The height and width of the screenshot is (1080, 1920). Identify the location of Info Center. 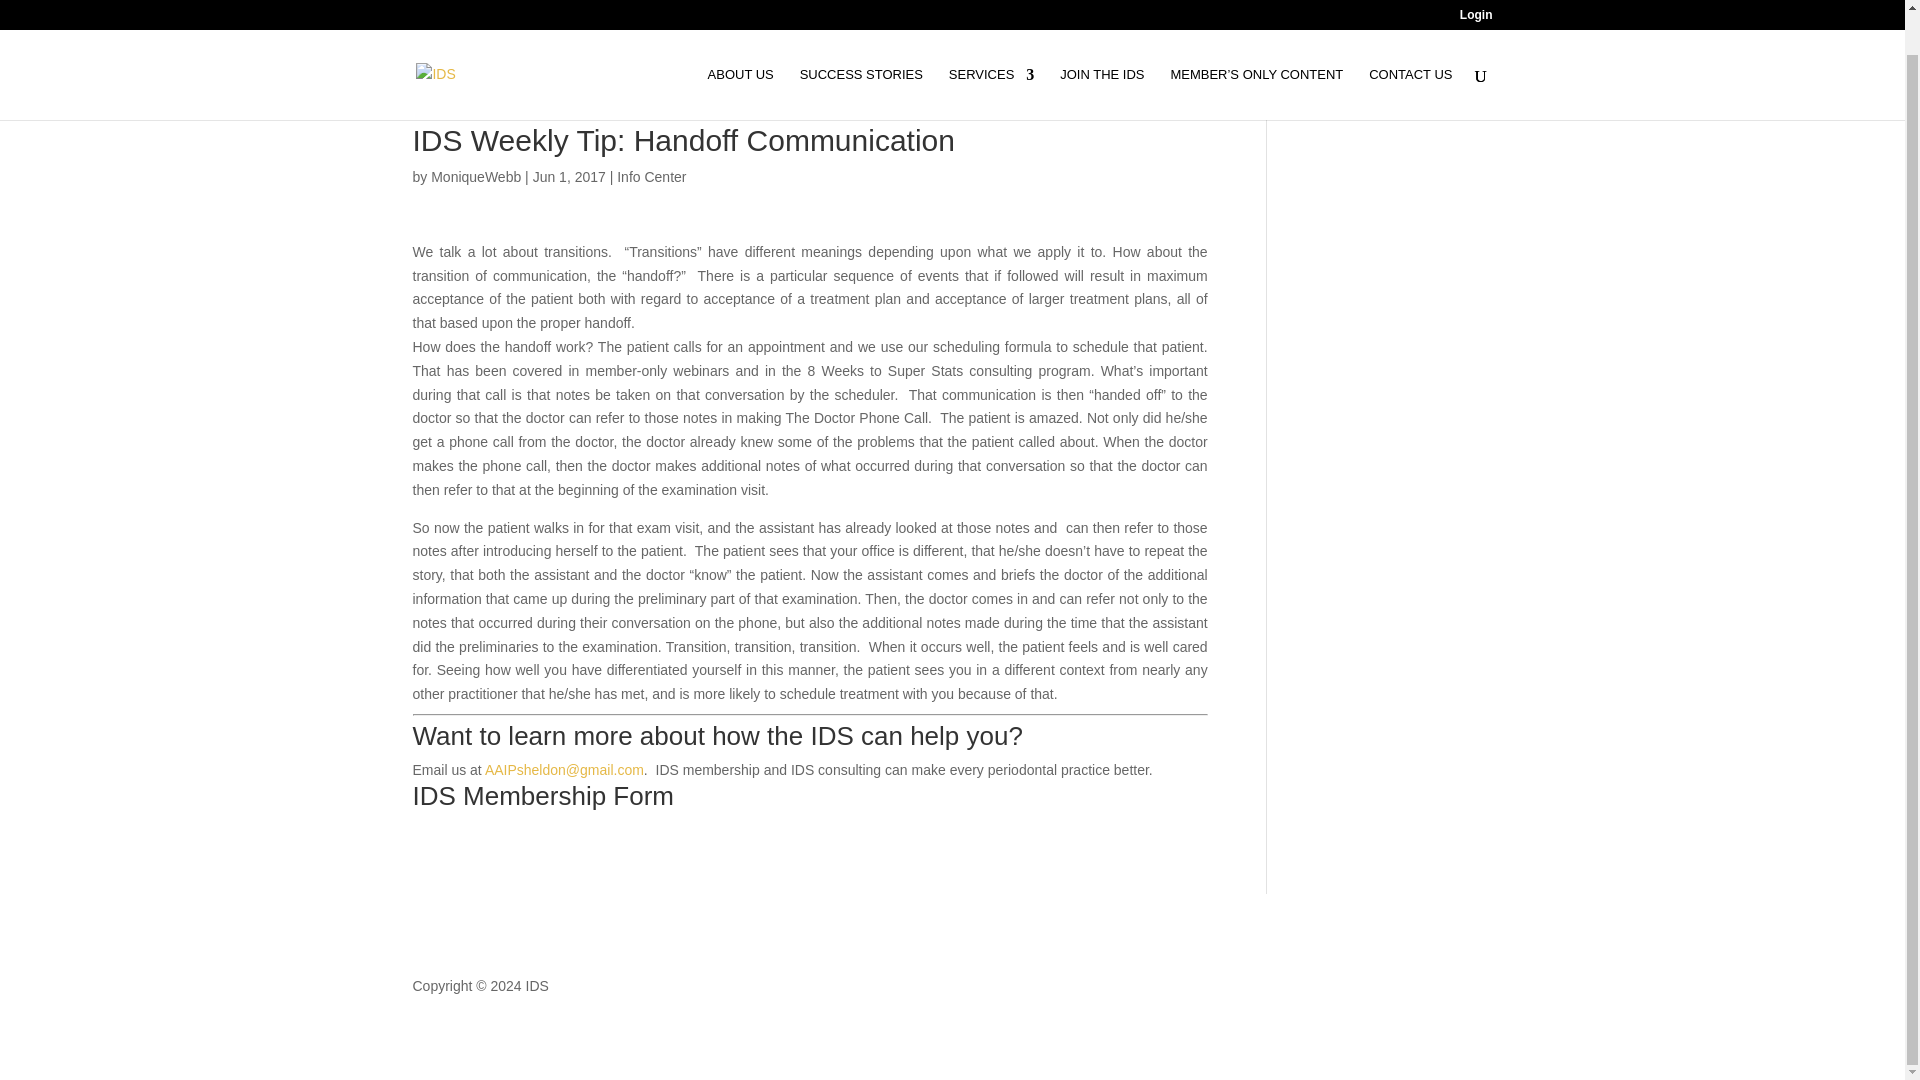
(650, 176).